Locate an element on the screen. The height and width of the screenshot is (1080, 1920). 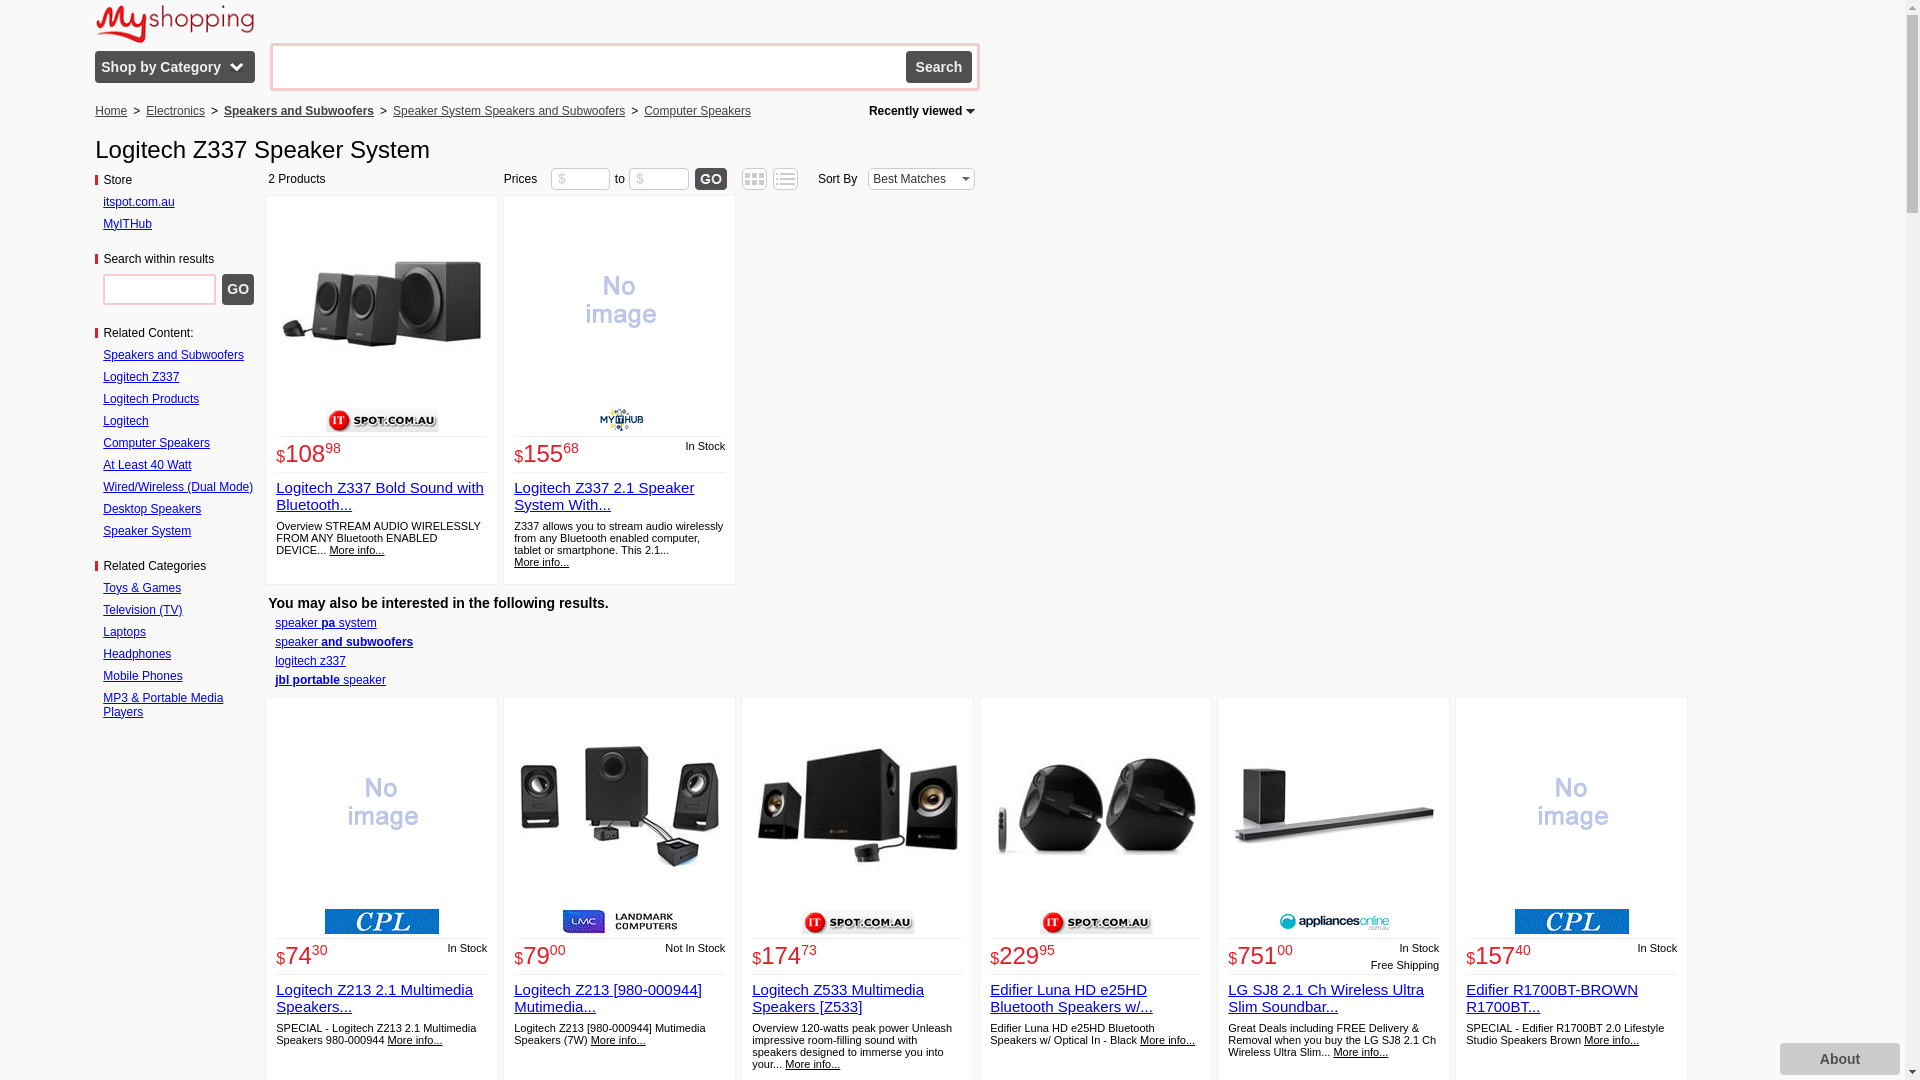
itspot.com.au is located at coordinates (138, 202).